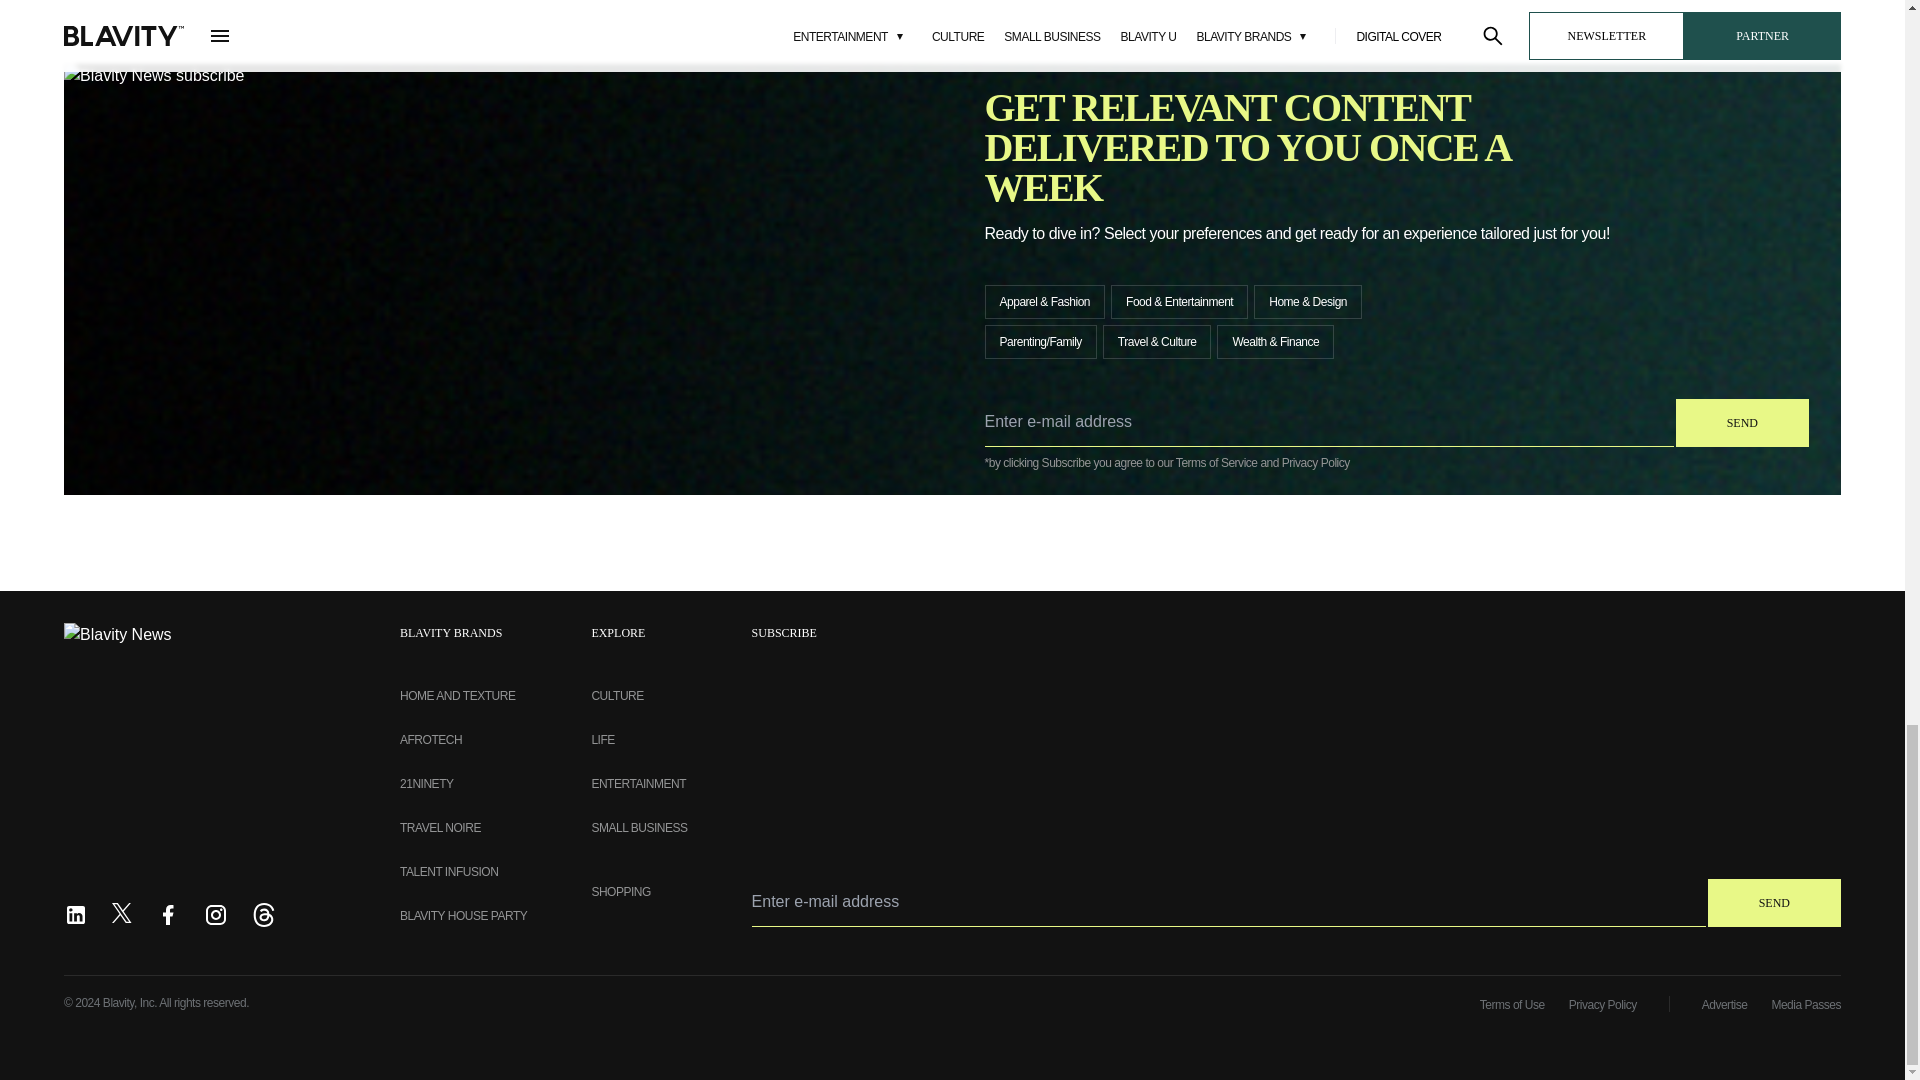 This screenshot has height=1080, width=1920. What do you see at coordinates (1774, 902) in the screenshot?
I see `send` at bounding box center [1774, 902].